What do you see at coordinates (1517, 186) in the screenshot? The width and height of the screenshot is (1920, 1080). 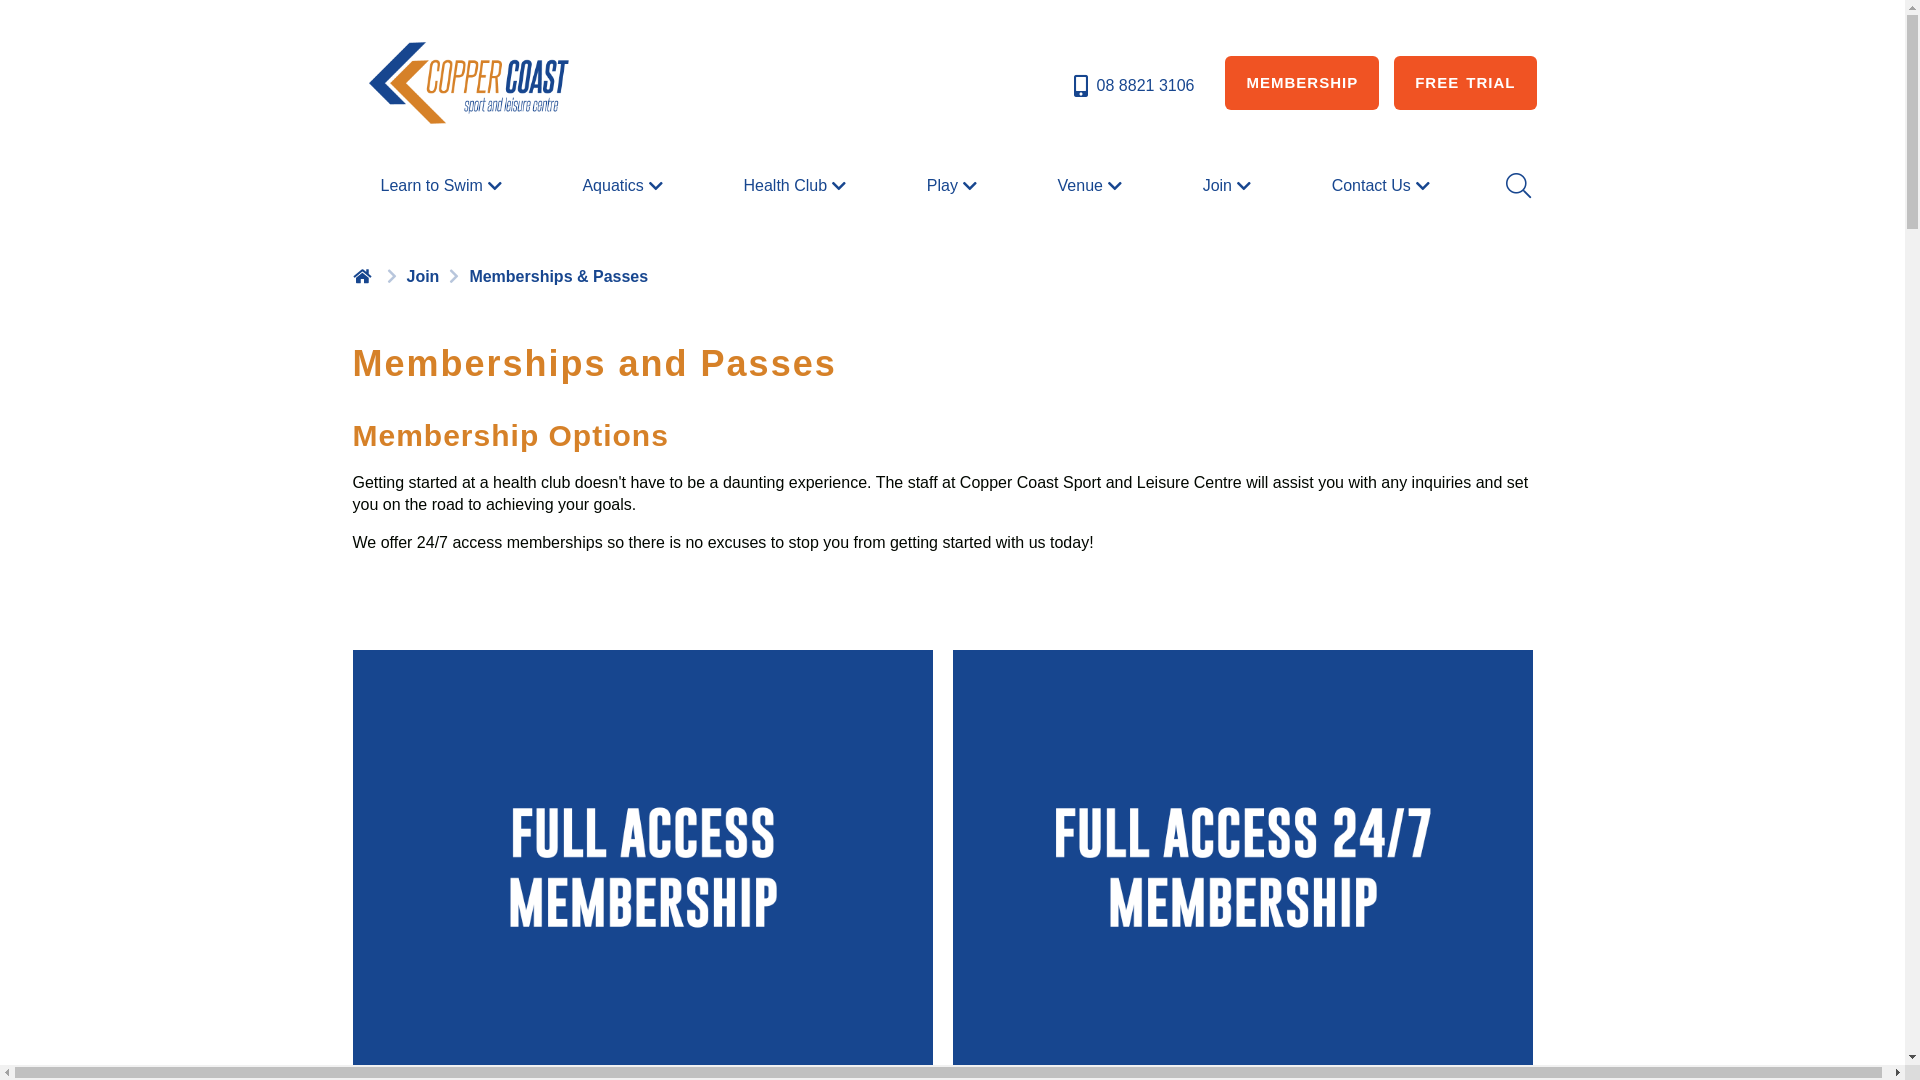 I see `Search` at bounding box center [1517, 186].